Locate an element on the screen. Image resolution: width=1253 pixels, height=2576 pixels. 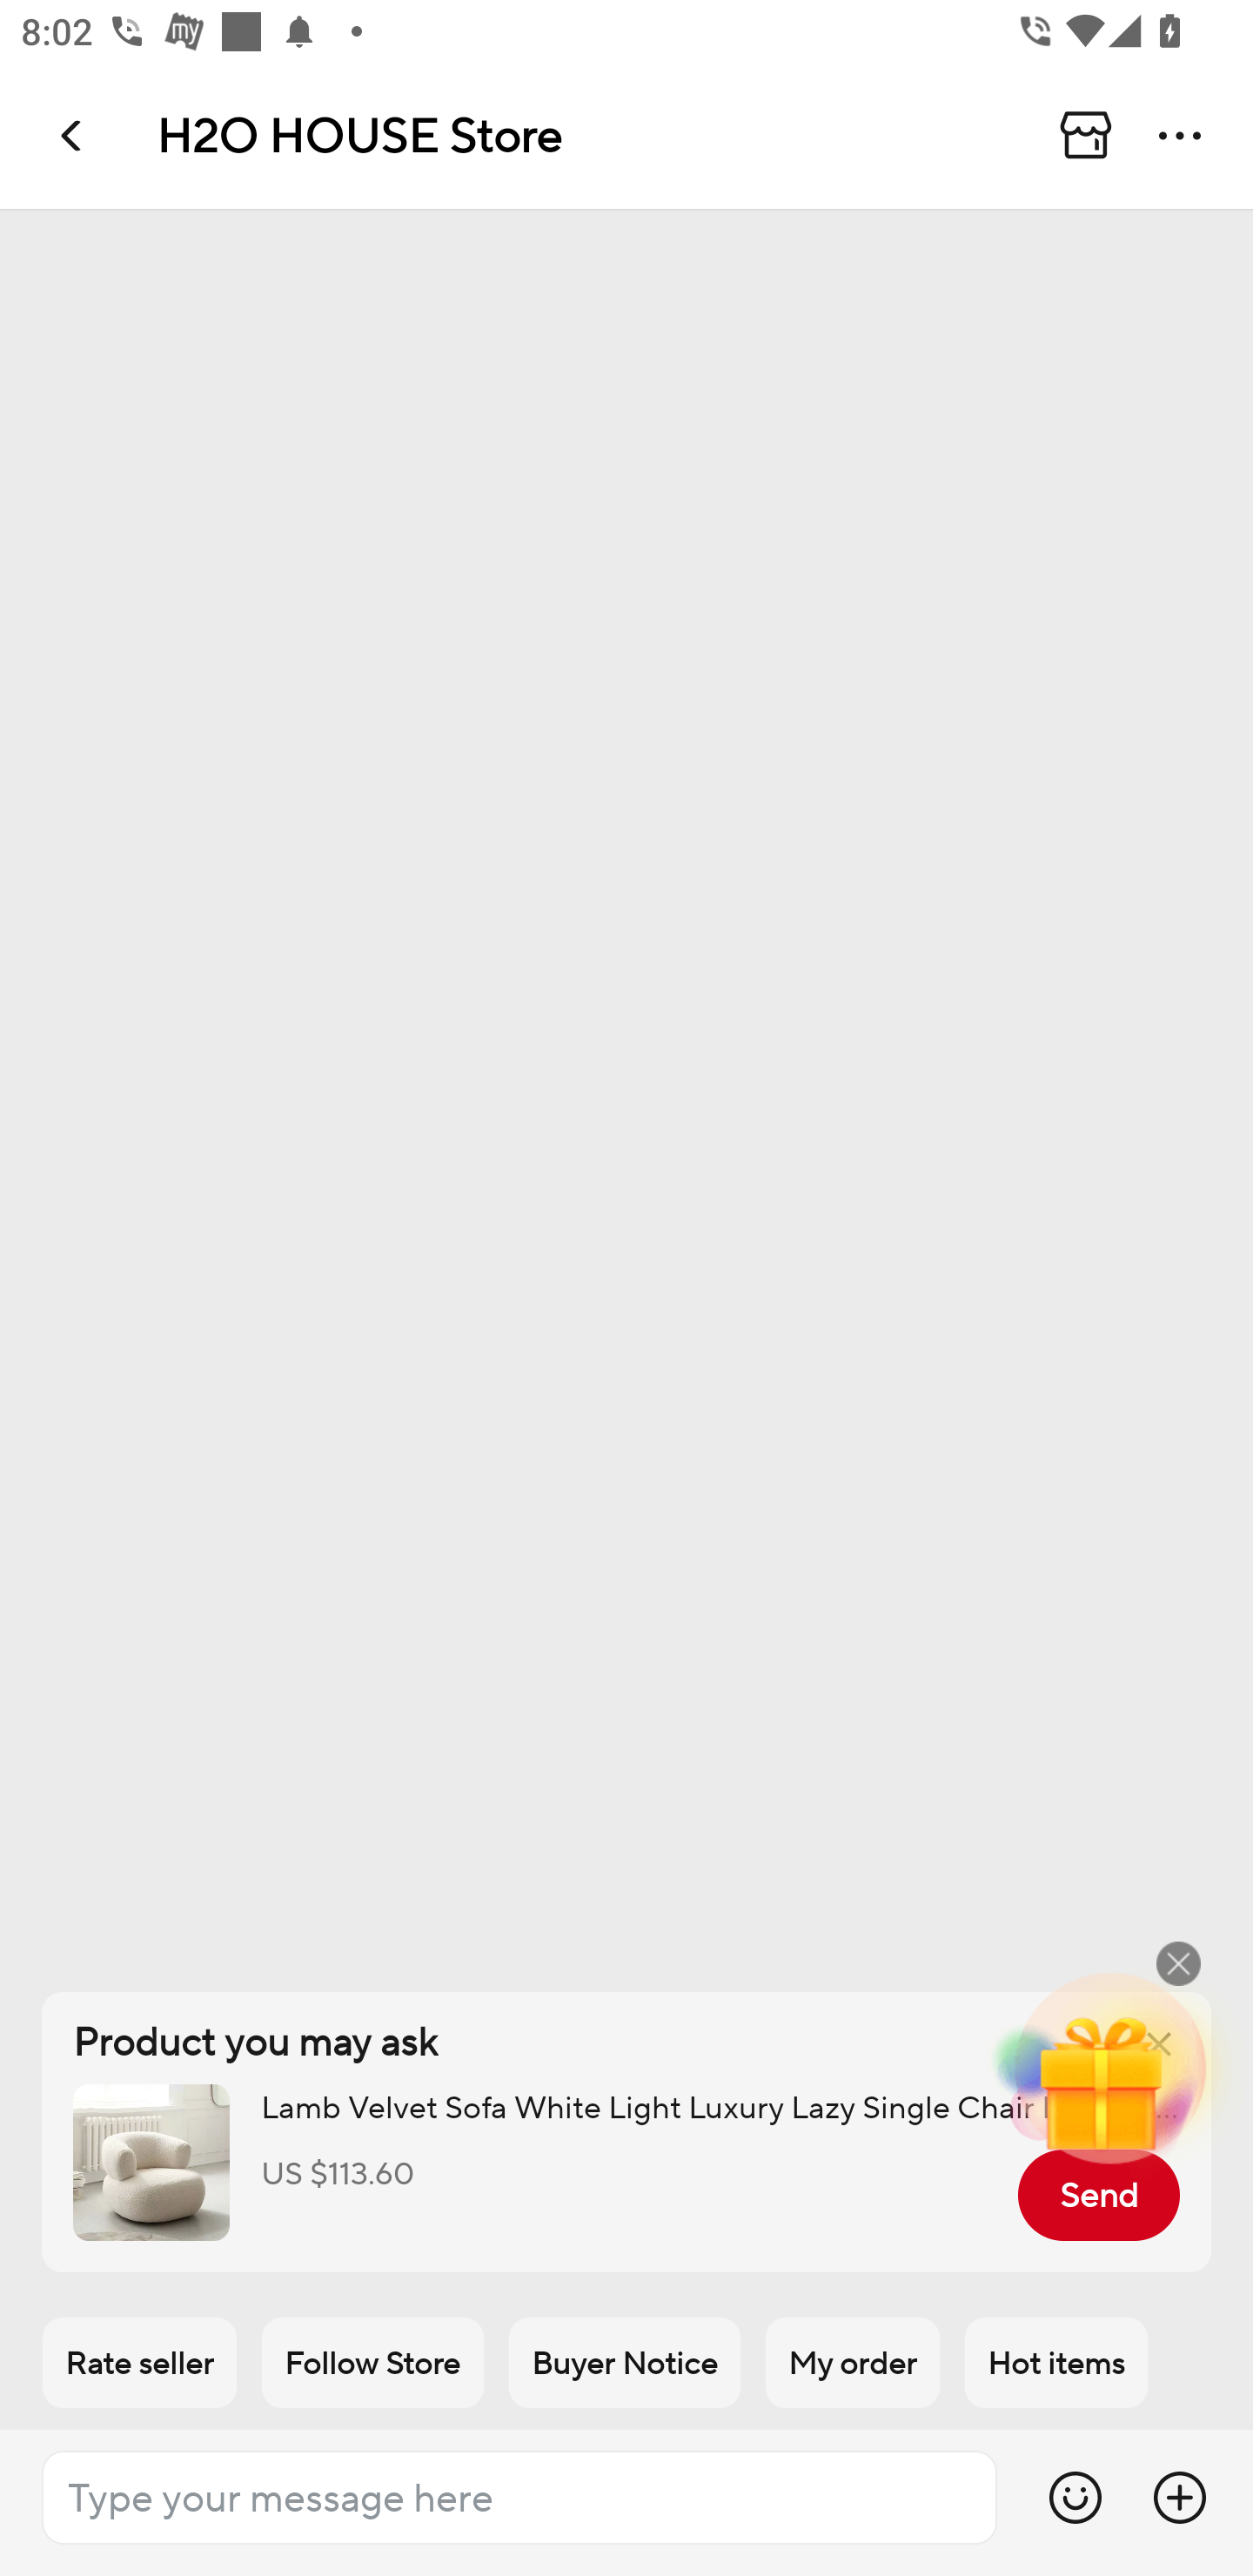
Hot items is located at coordinates (1056, 2362).